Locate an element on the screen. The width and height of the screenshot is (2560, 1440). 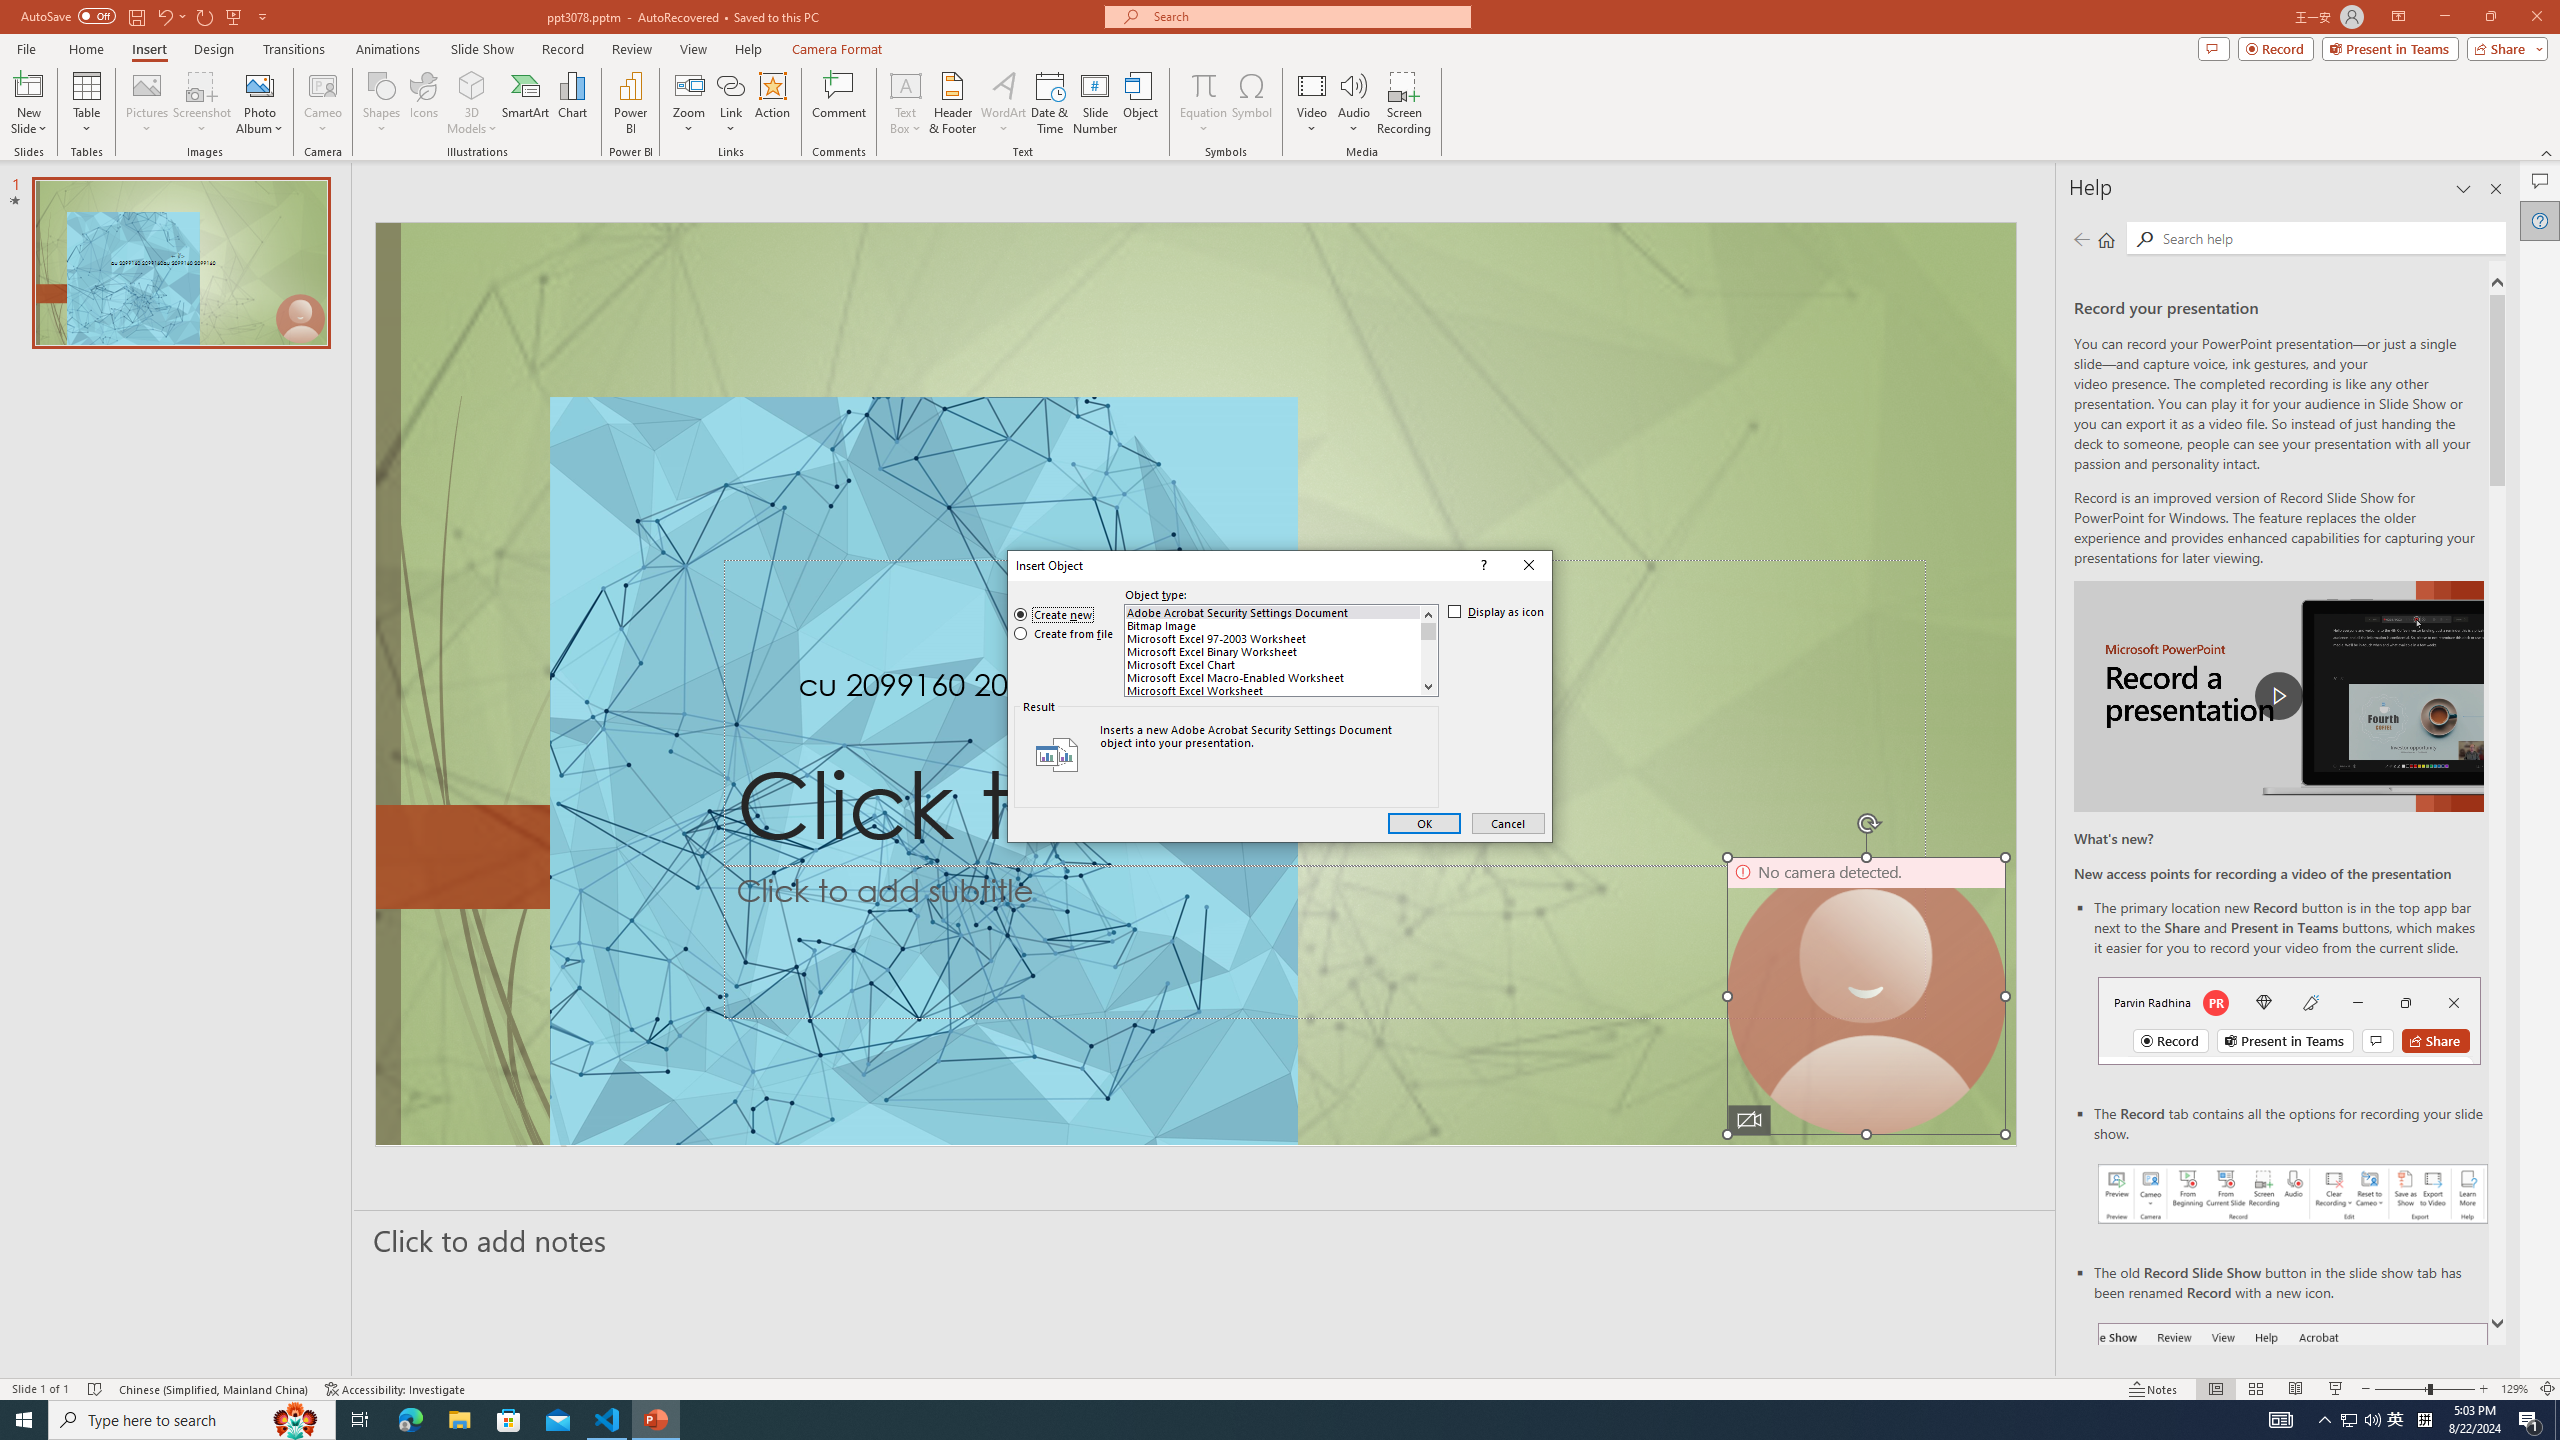
Date & Time... is located at coordinates (1050, 103).